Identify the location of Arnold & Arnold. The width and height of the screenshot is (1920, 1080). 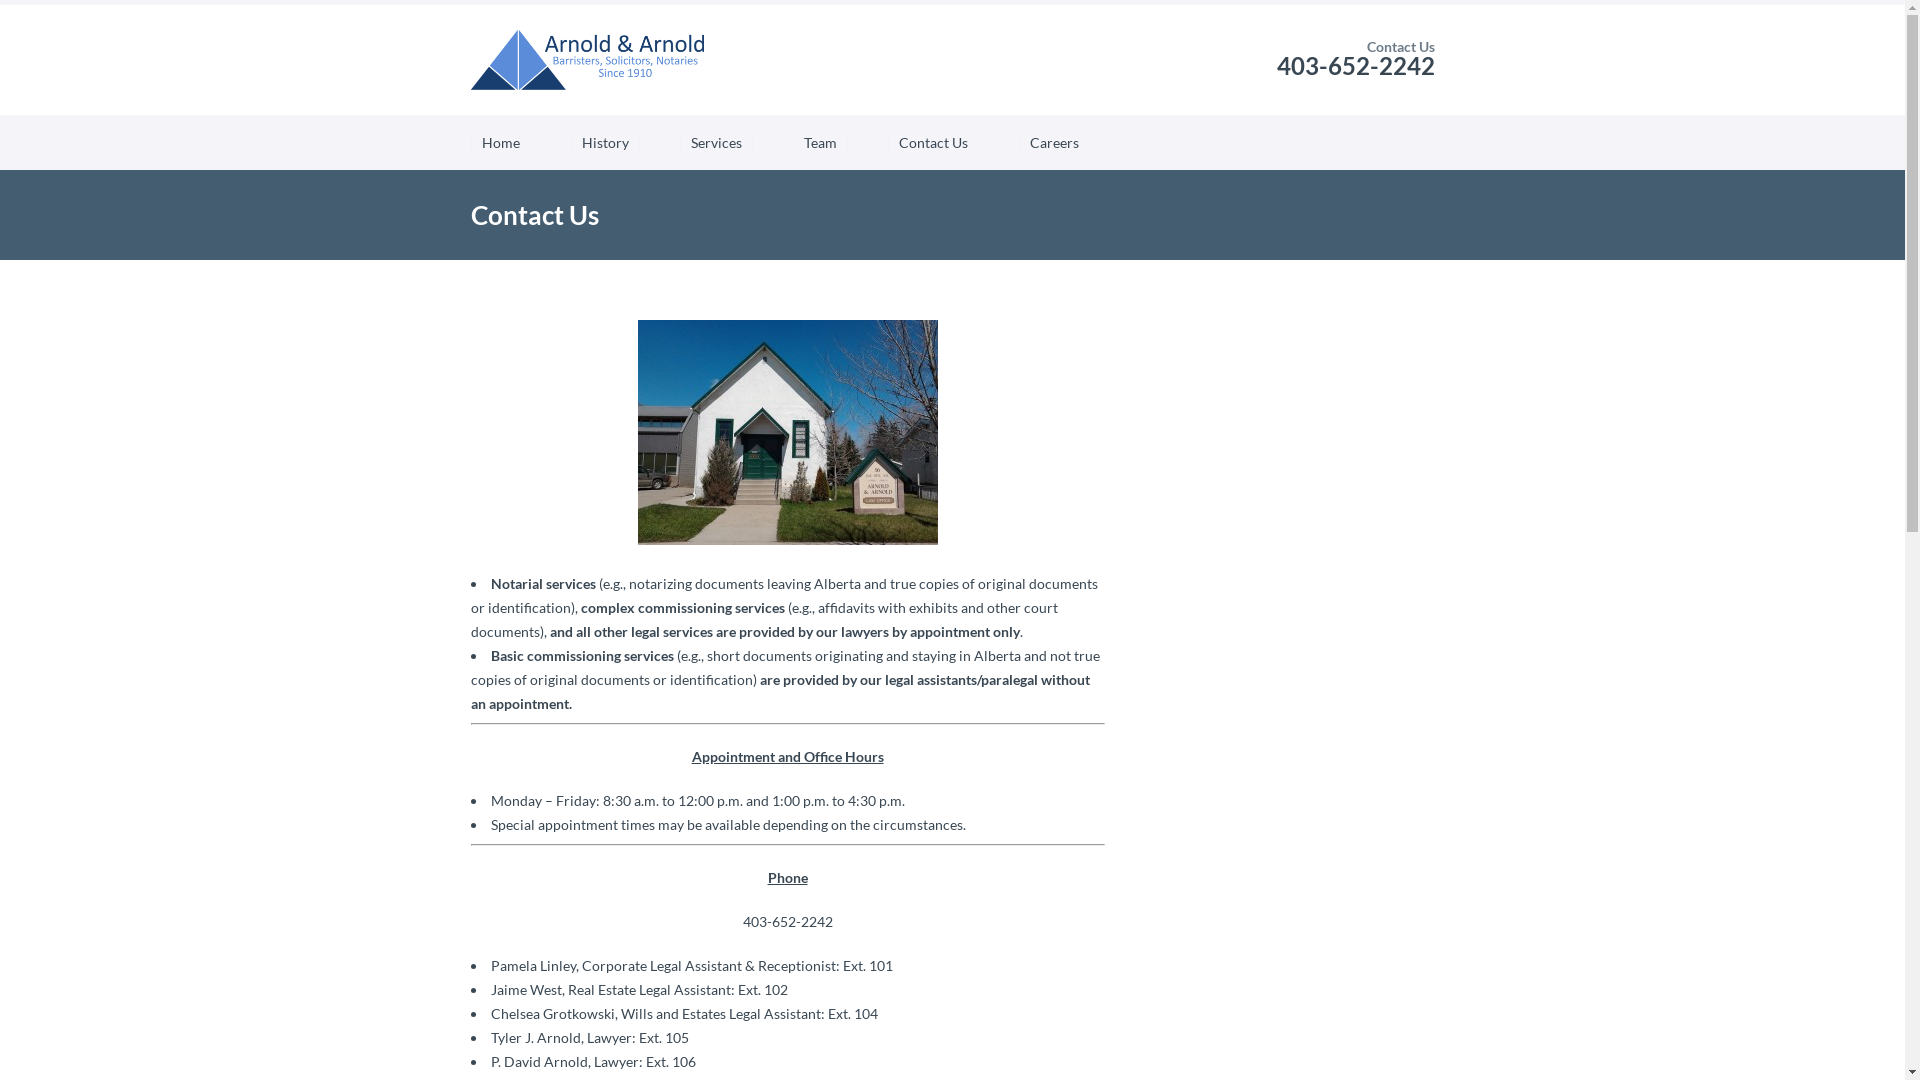
(587, 60).